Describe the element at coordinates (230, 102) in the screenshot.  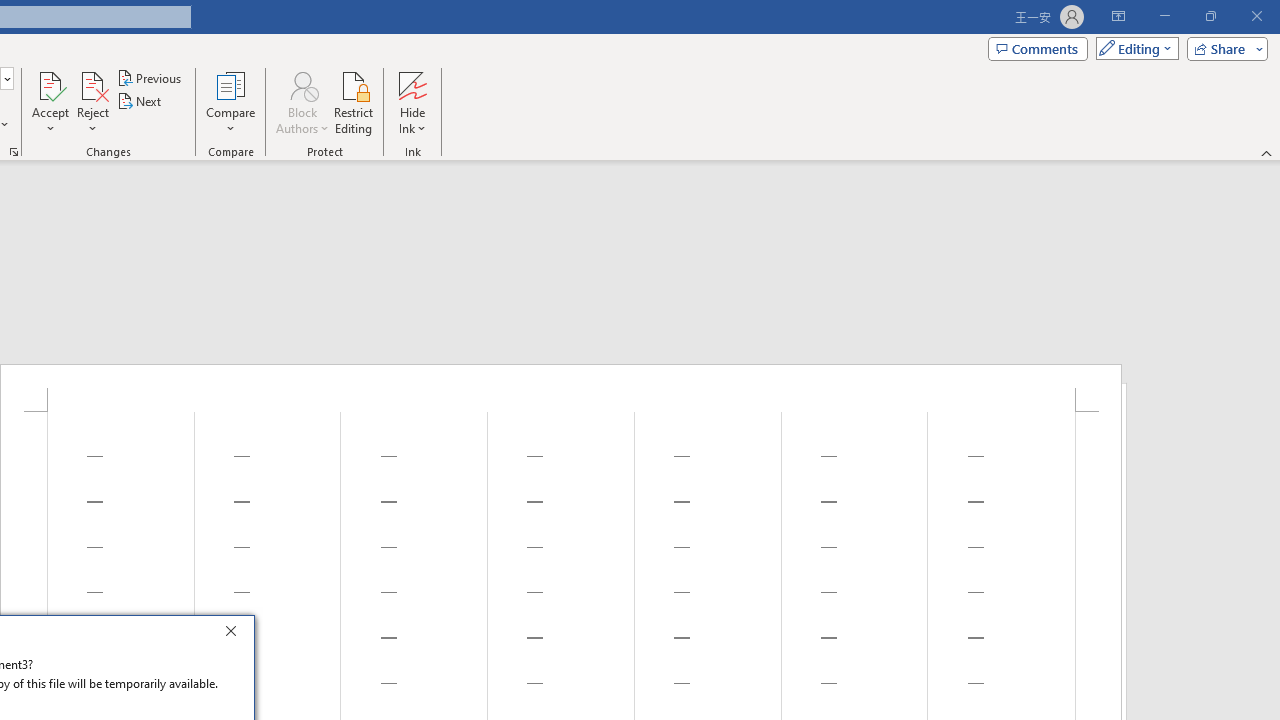
I see `Compare` at that location.